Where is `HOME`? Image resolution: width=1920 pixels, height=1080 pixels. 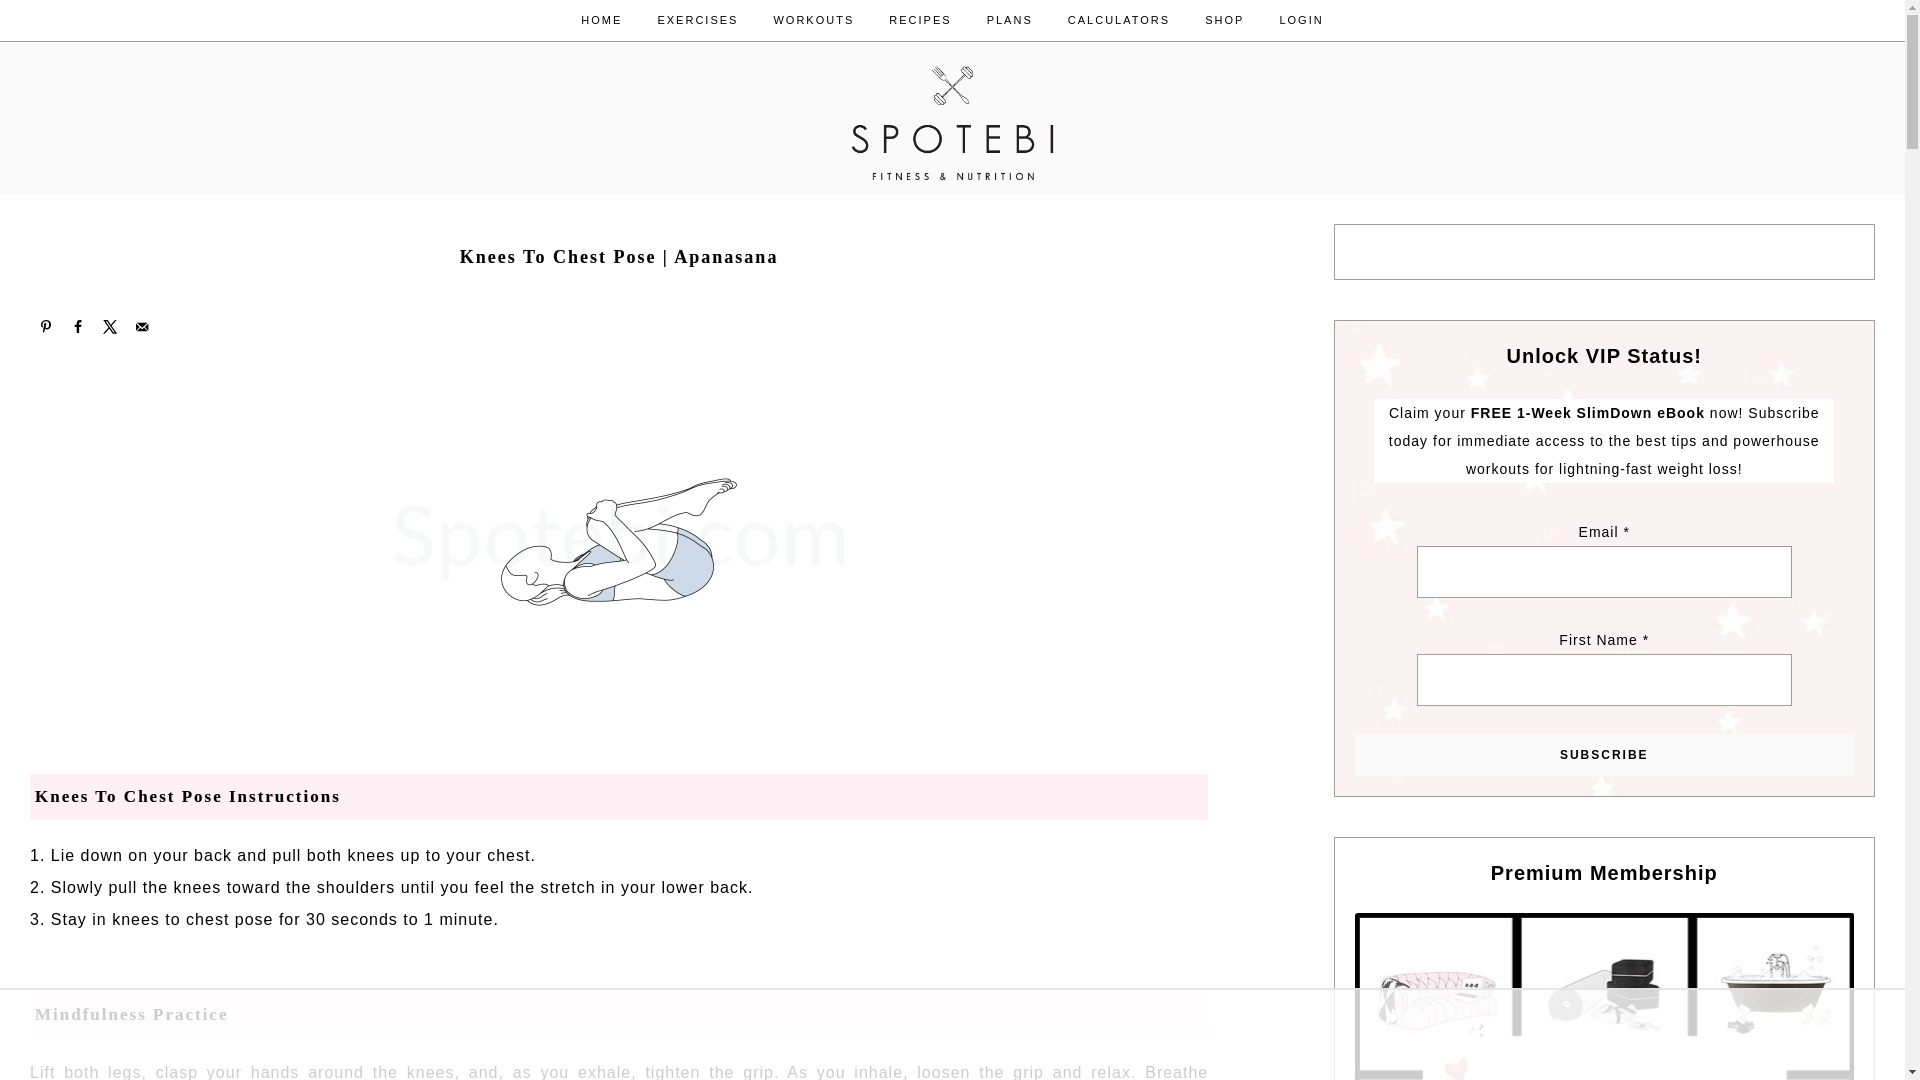 HOME is located at coordinates (602, 20).